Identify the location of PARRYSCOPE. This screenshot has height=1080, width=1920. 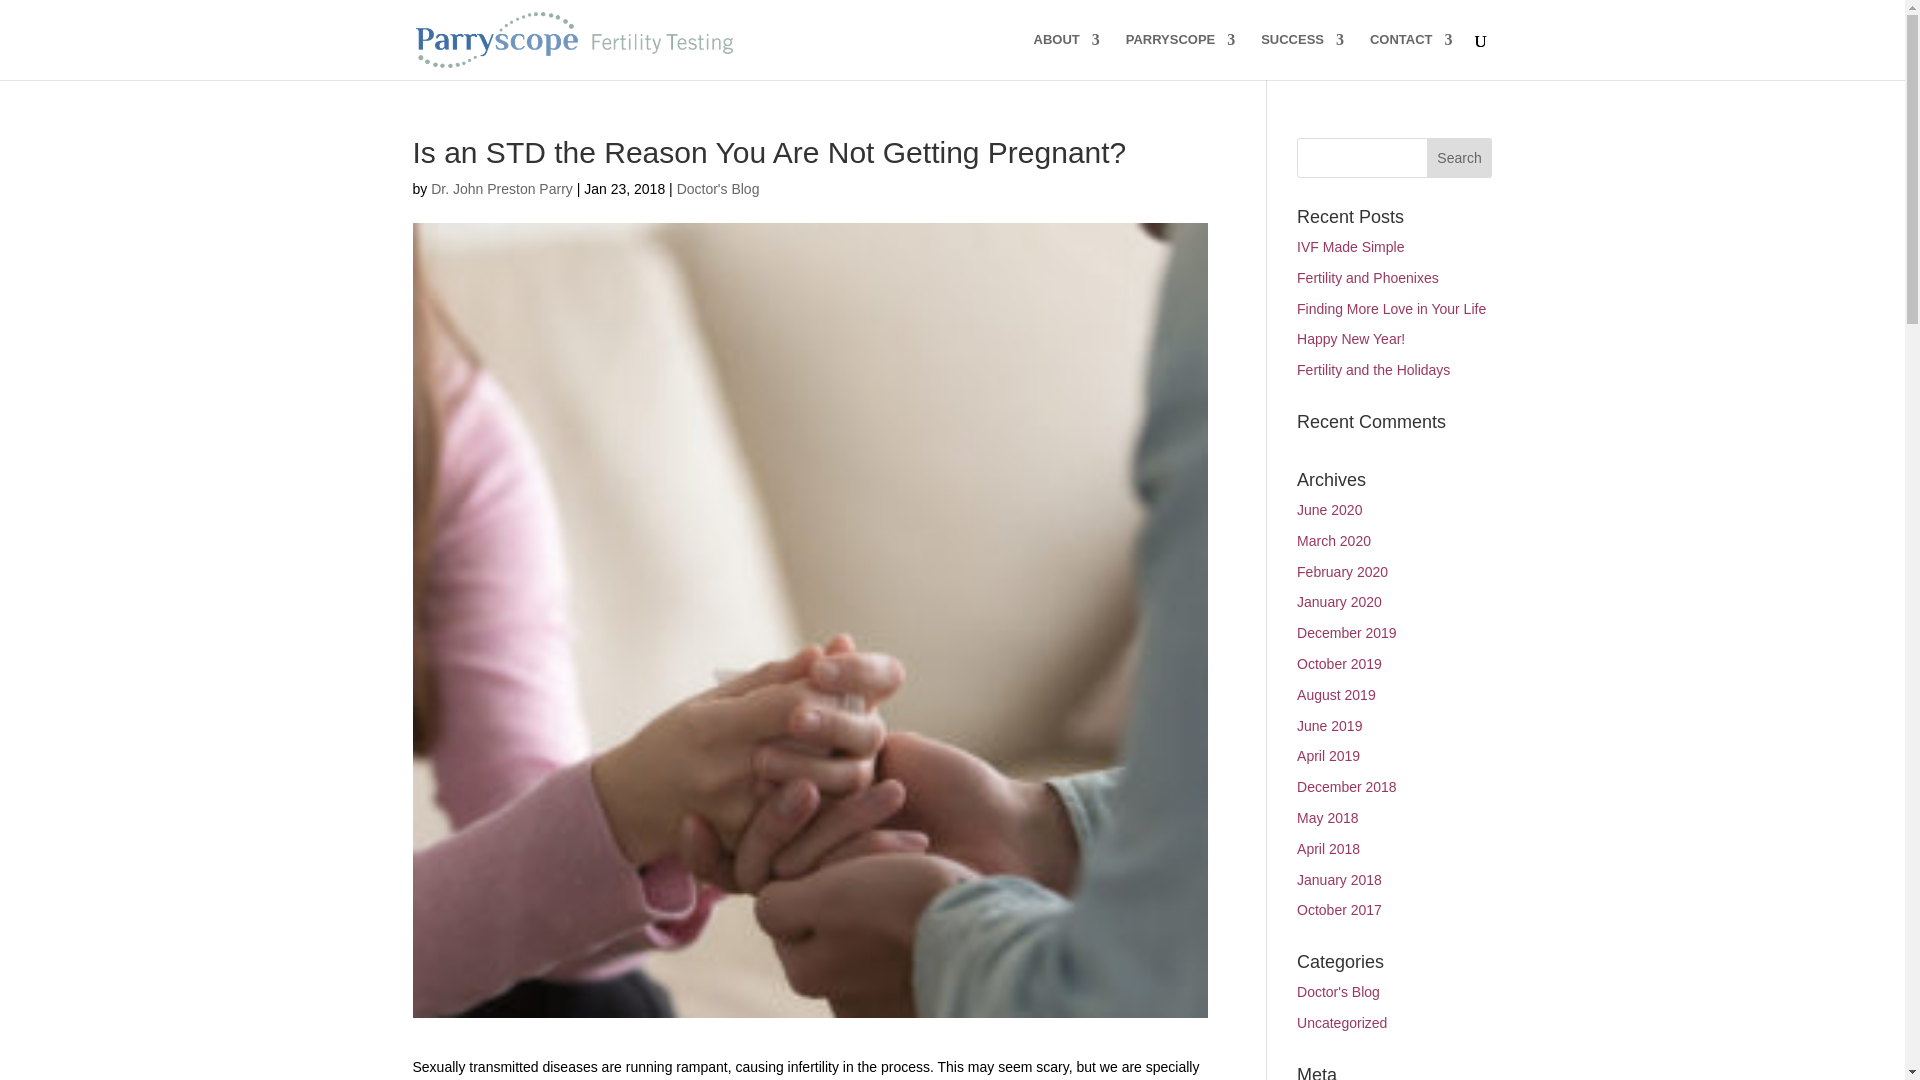
(1180, 56).